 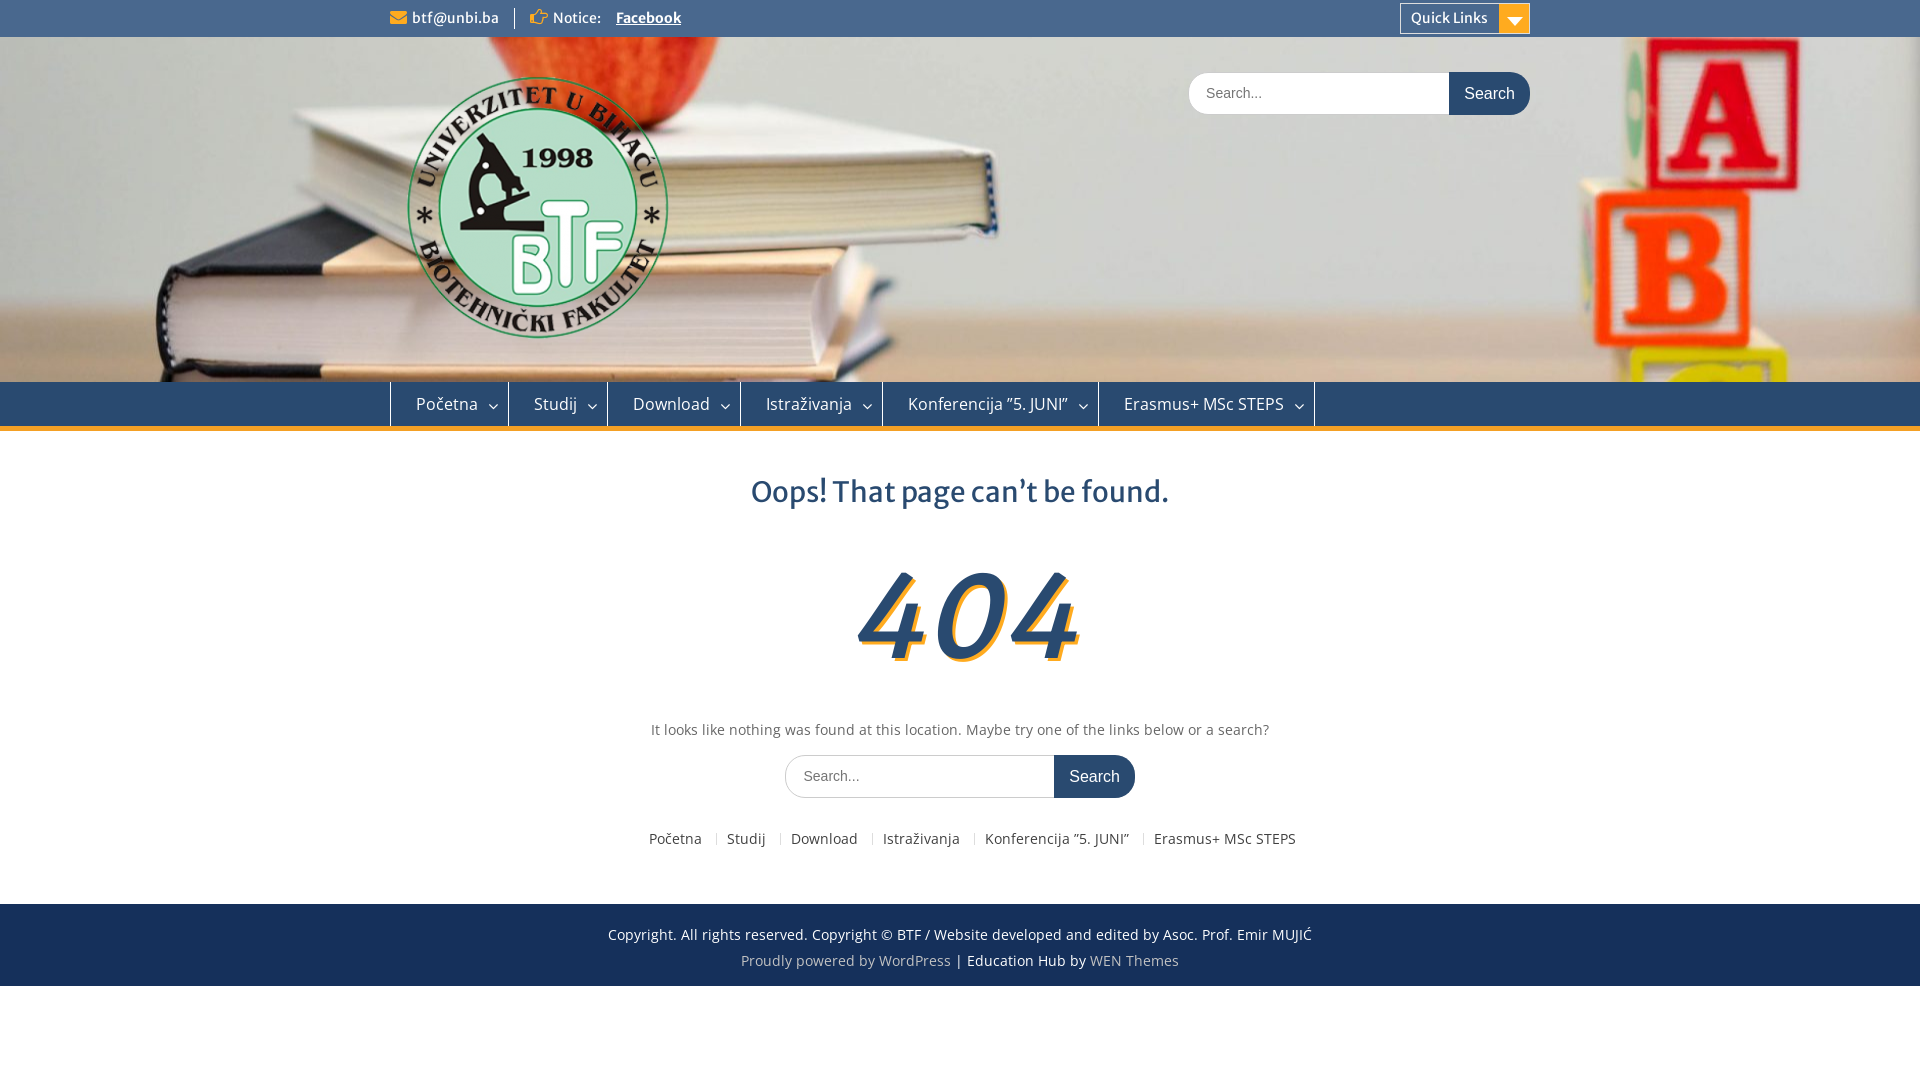 I want to click on Erasmus+ MSc STEPS, so click(x=1224, y=838).